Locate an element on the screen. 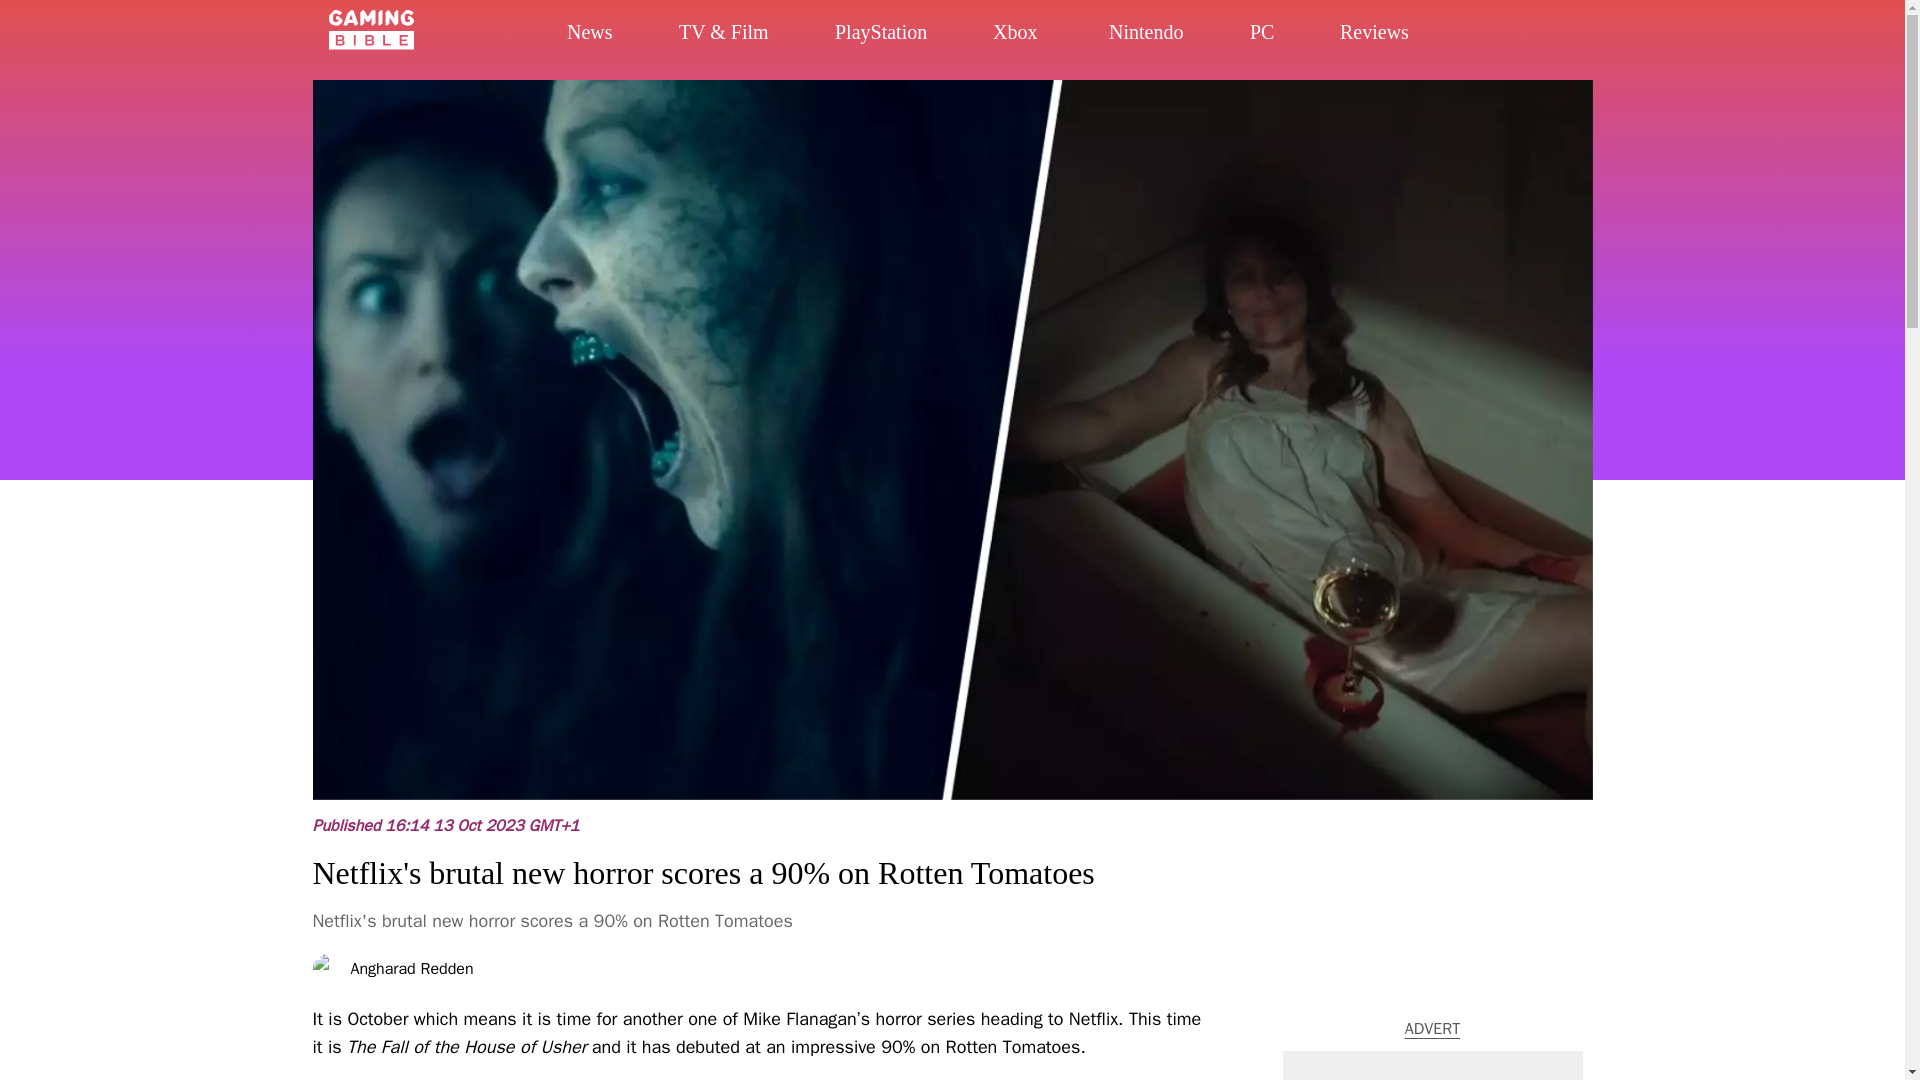 This screenshot has height=1080, width=1920. Xbox is located at coordinates (1036, 44).